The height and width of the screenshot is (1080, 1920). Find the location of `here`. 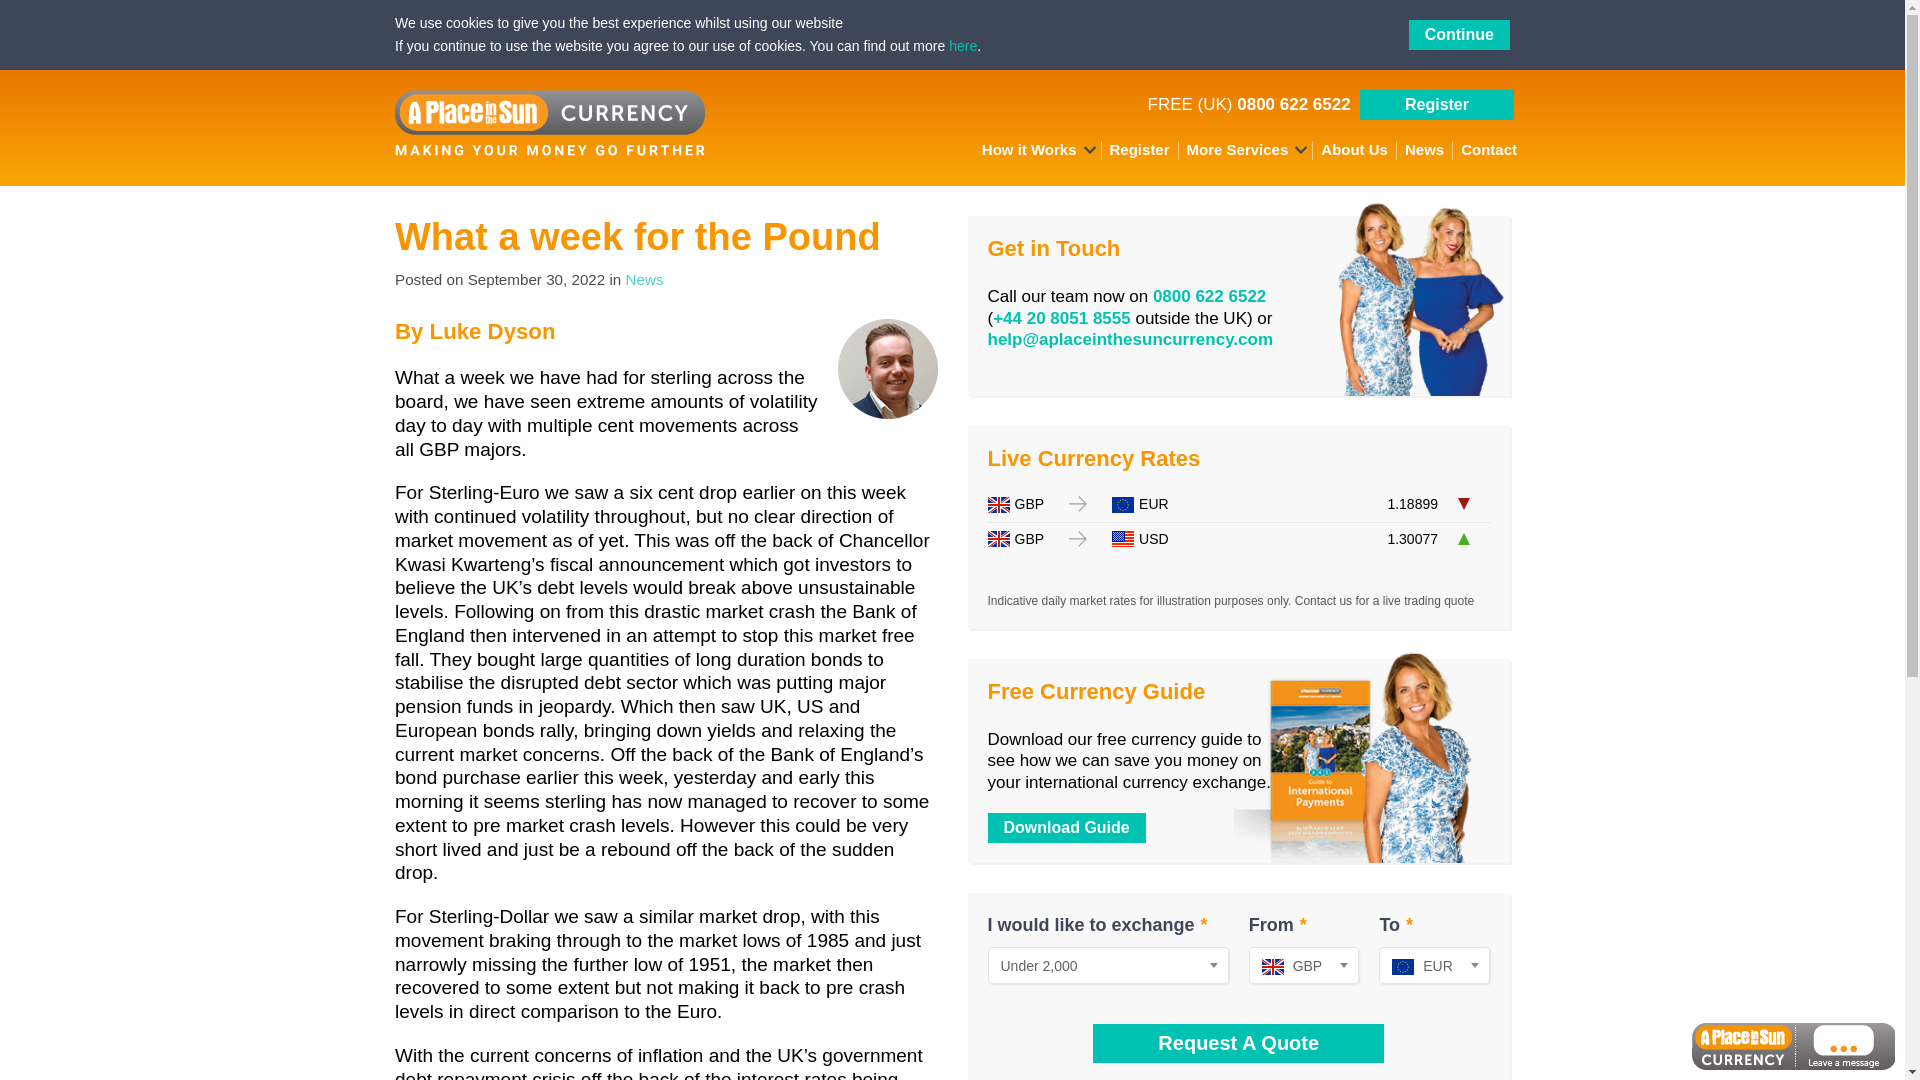

here is located at coordinates (962, 46).